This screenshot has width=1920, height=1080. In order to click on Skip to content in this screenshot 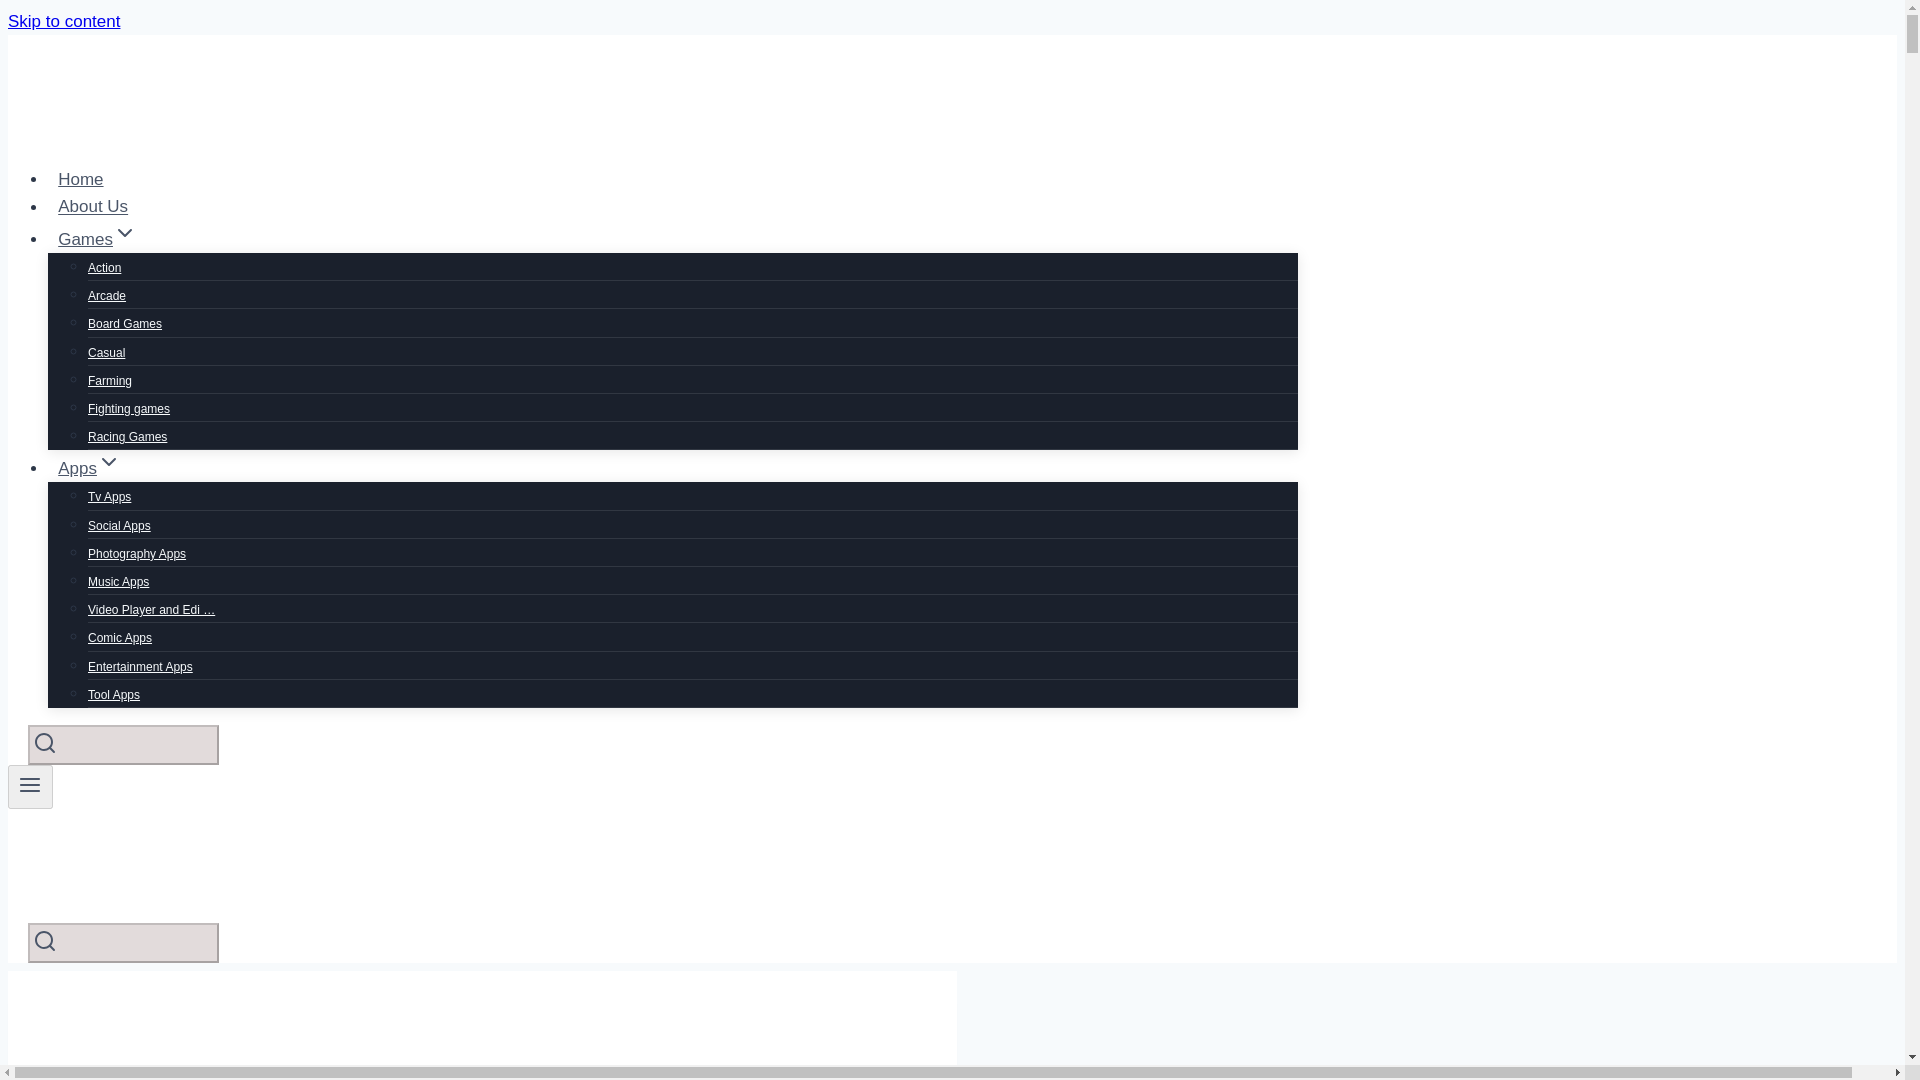, I will do `click(63, 21)`.